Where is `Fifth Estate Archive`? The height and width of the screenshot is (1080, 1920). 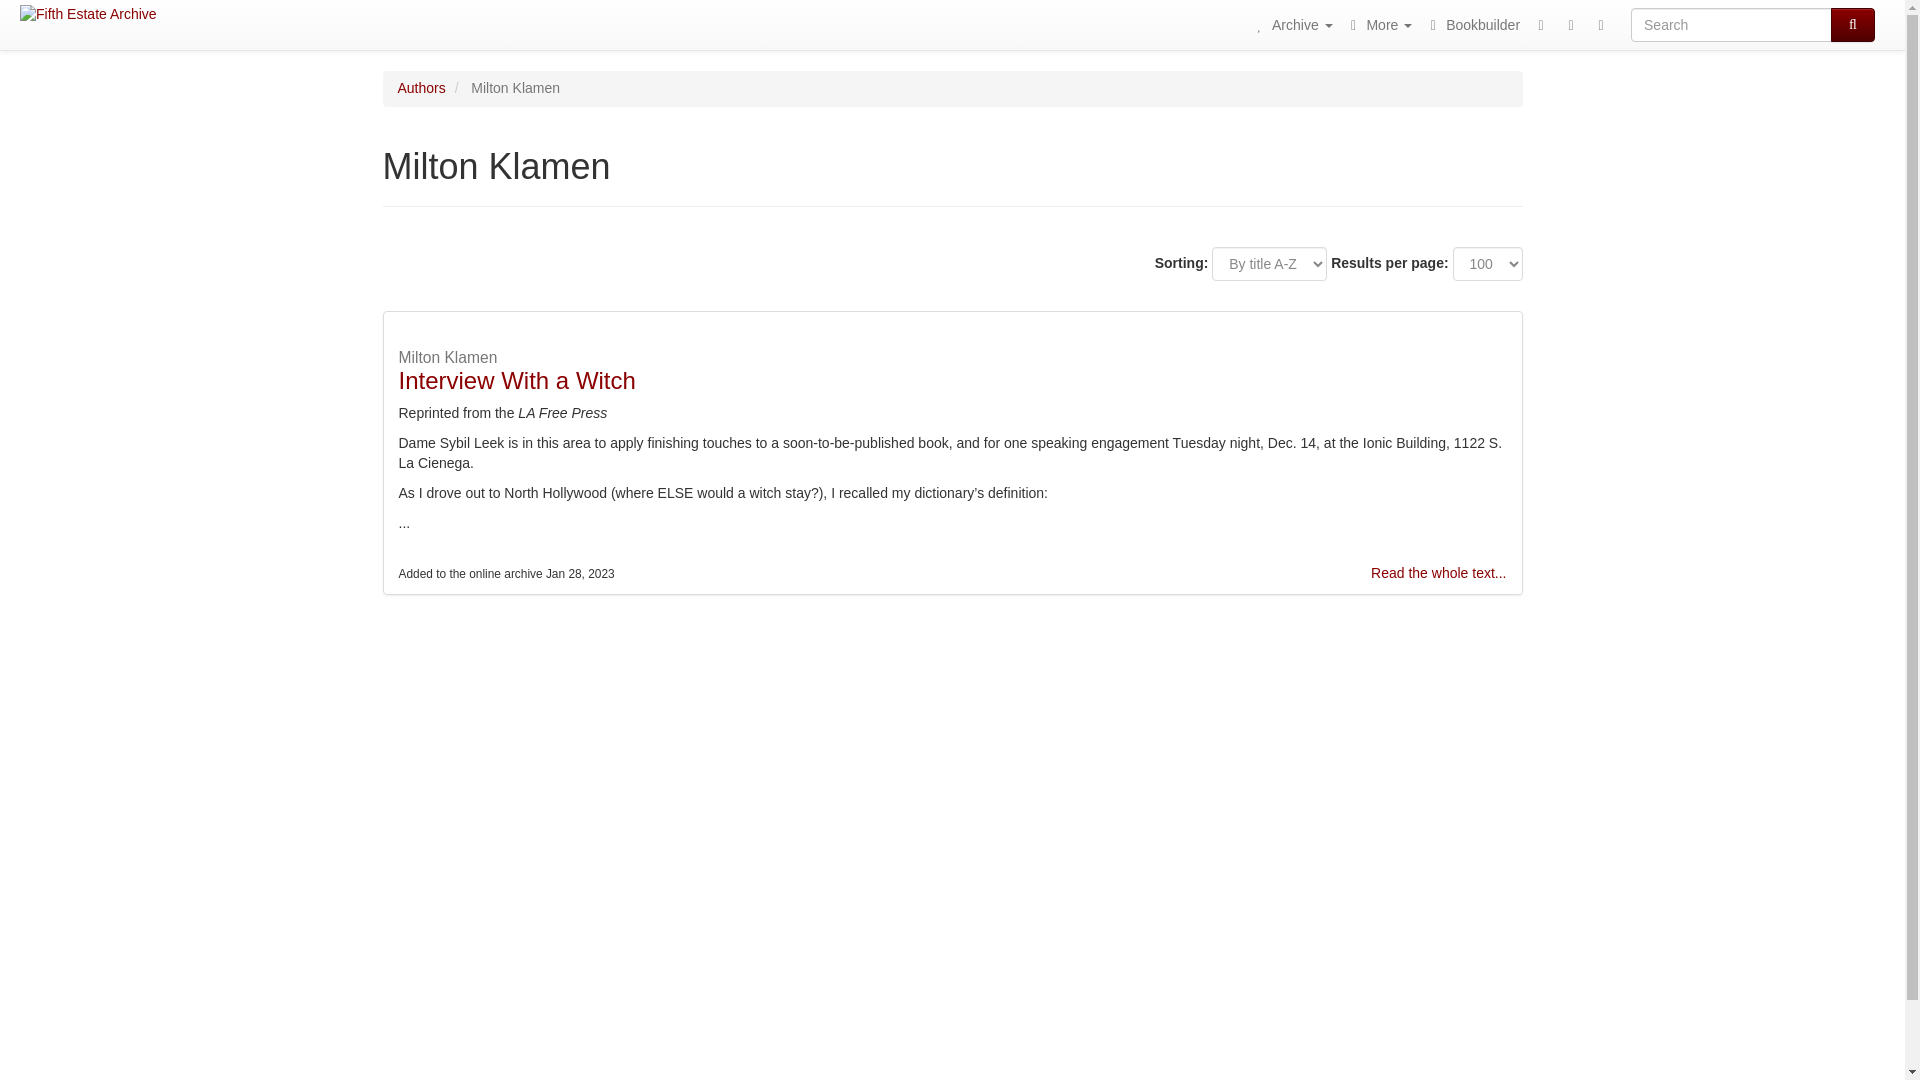 Fifth Estate Archive is located at coordinates (88, 15).